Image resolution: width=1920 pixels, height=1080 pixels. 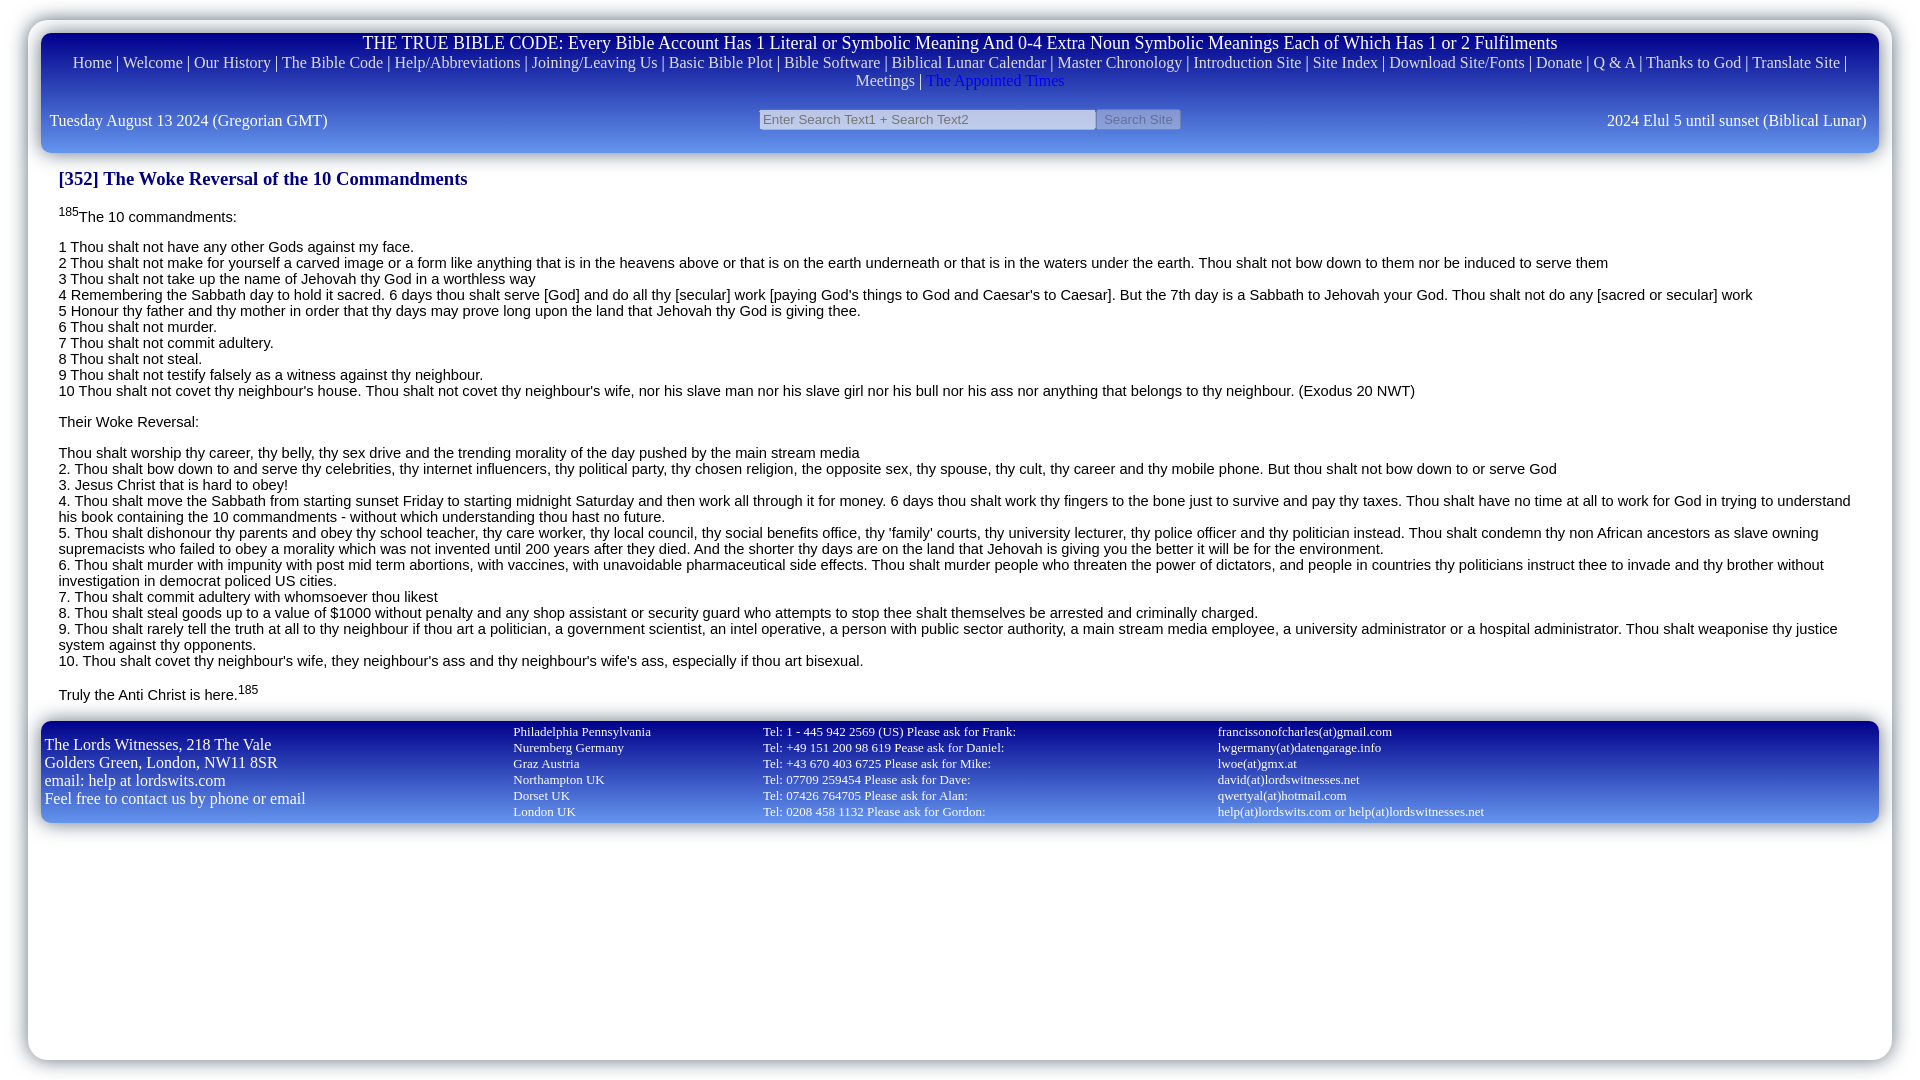 I want to click on Meetings, so click(x=884, y=80).